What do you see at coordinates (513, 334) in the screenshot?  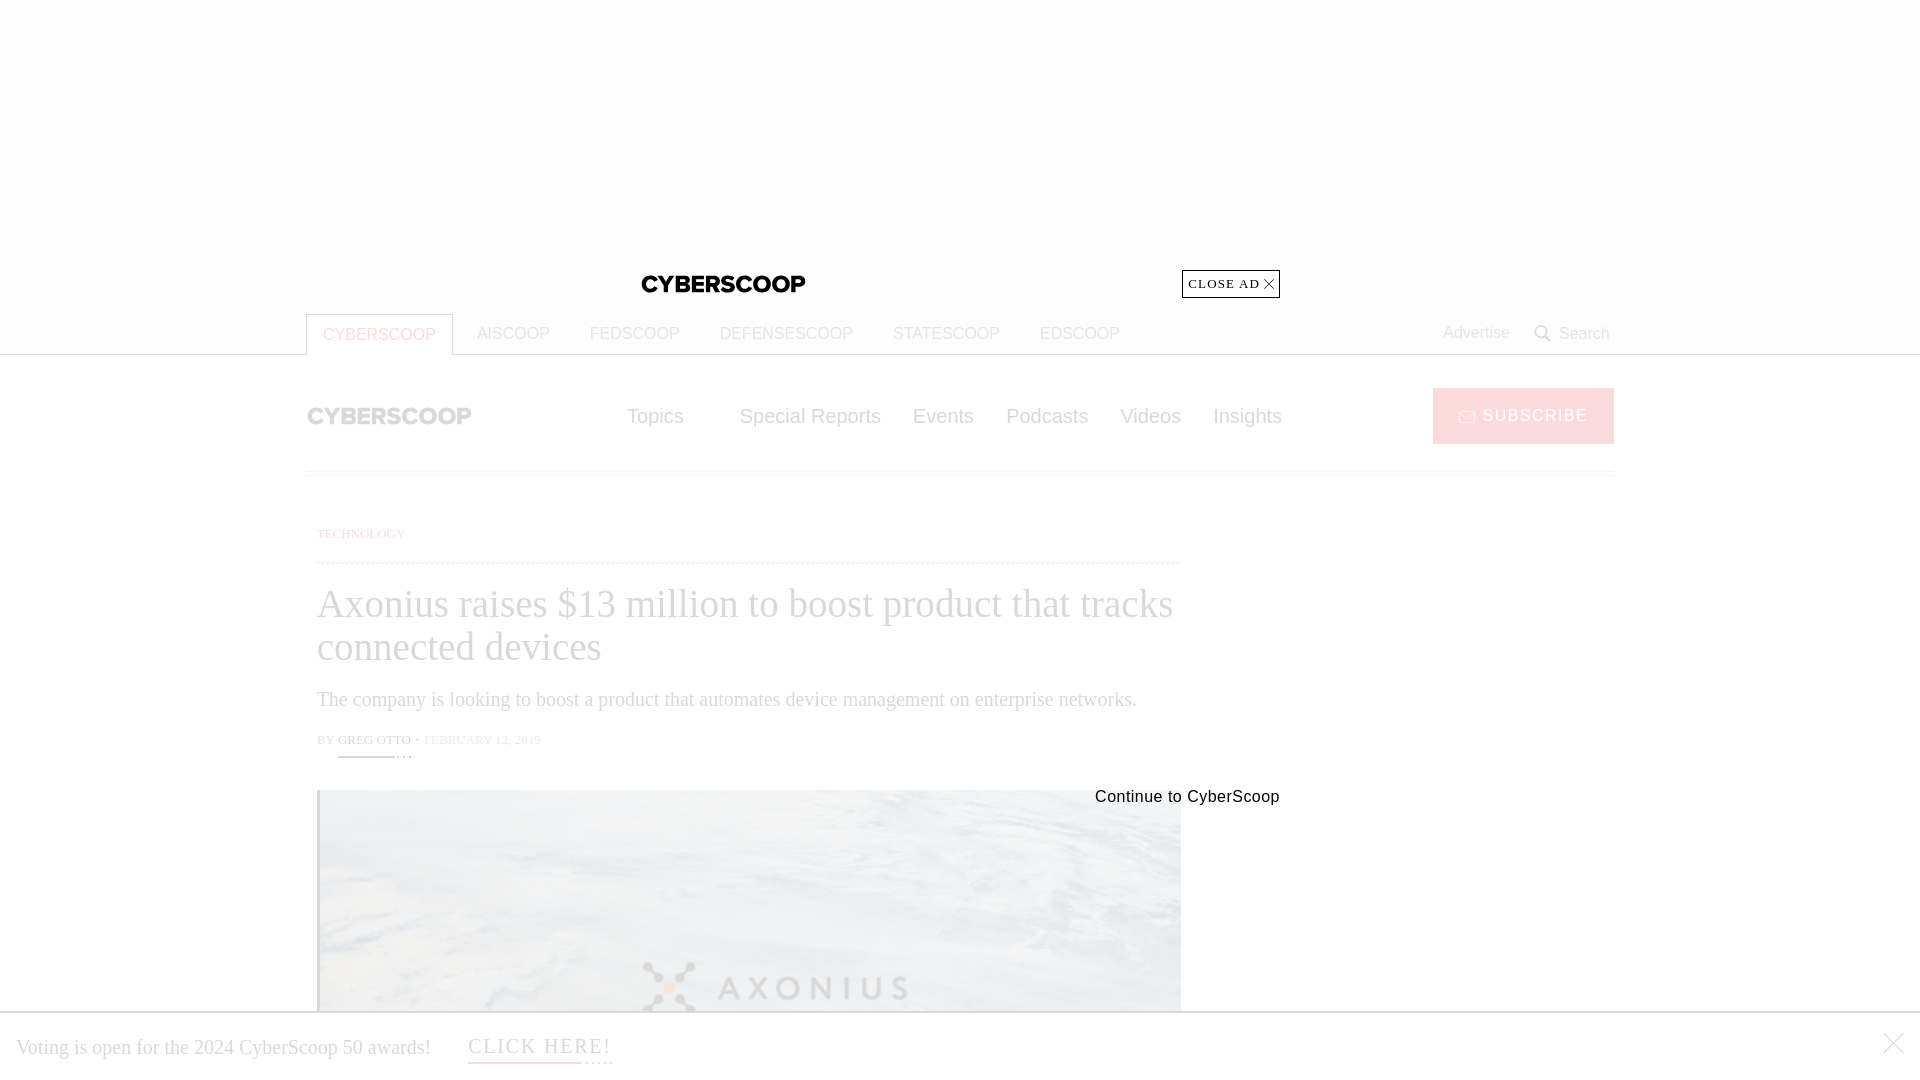 I see `AISCOOP` at bounding box center [513, 334].